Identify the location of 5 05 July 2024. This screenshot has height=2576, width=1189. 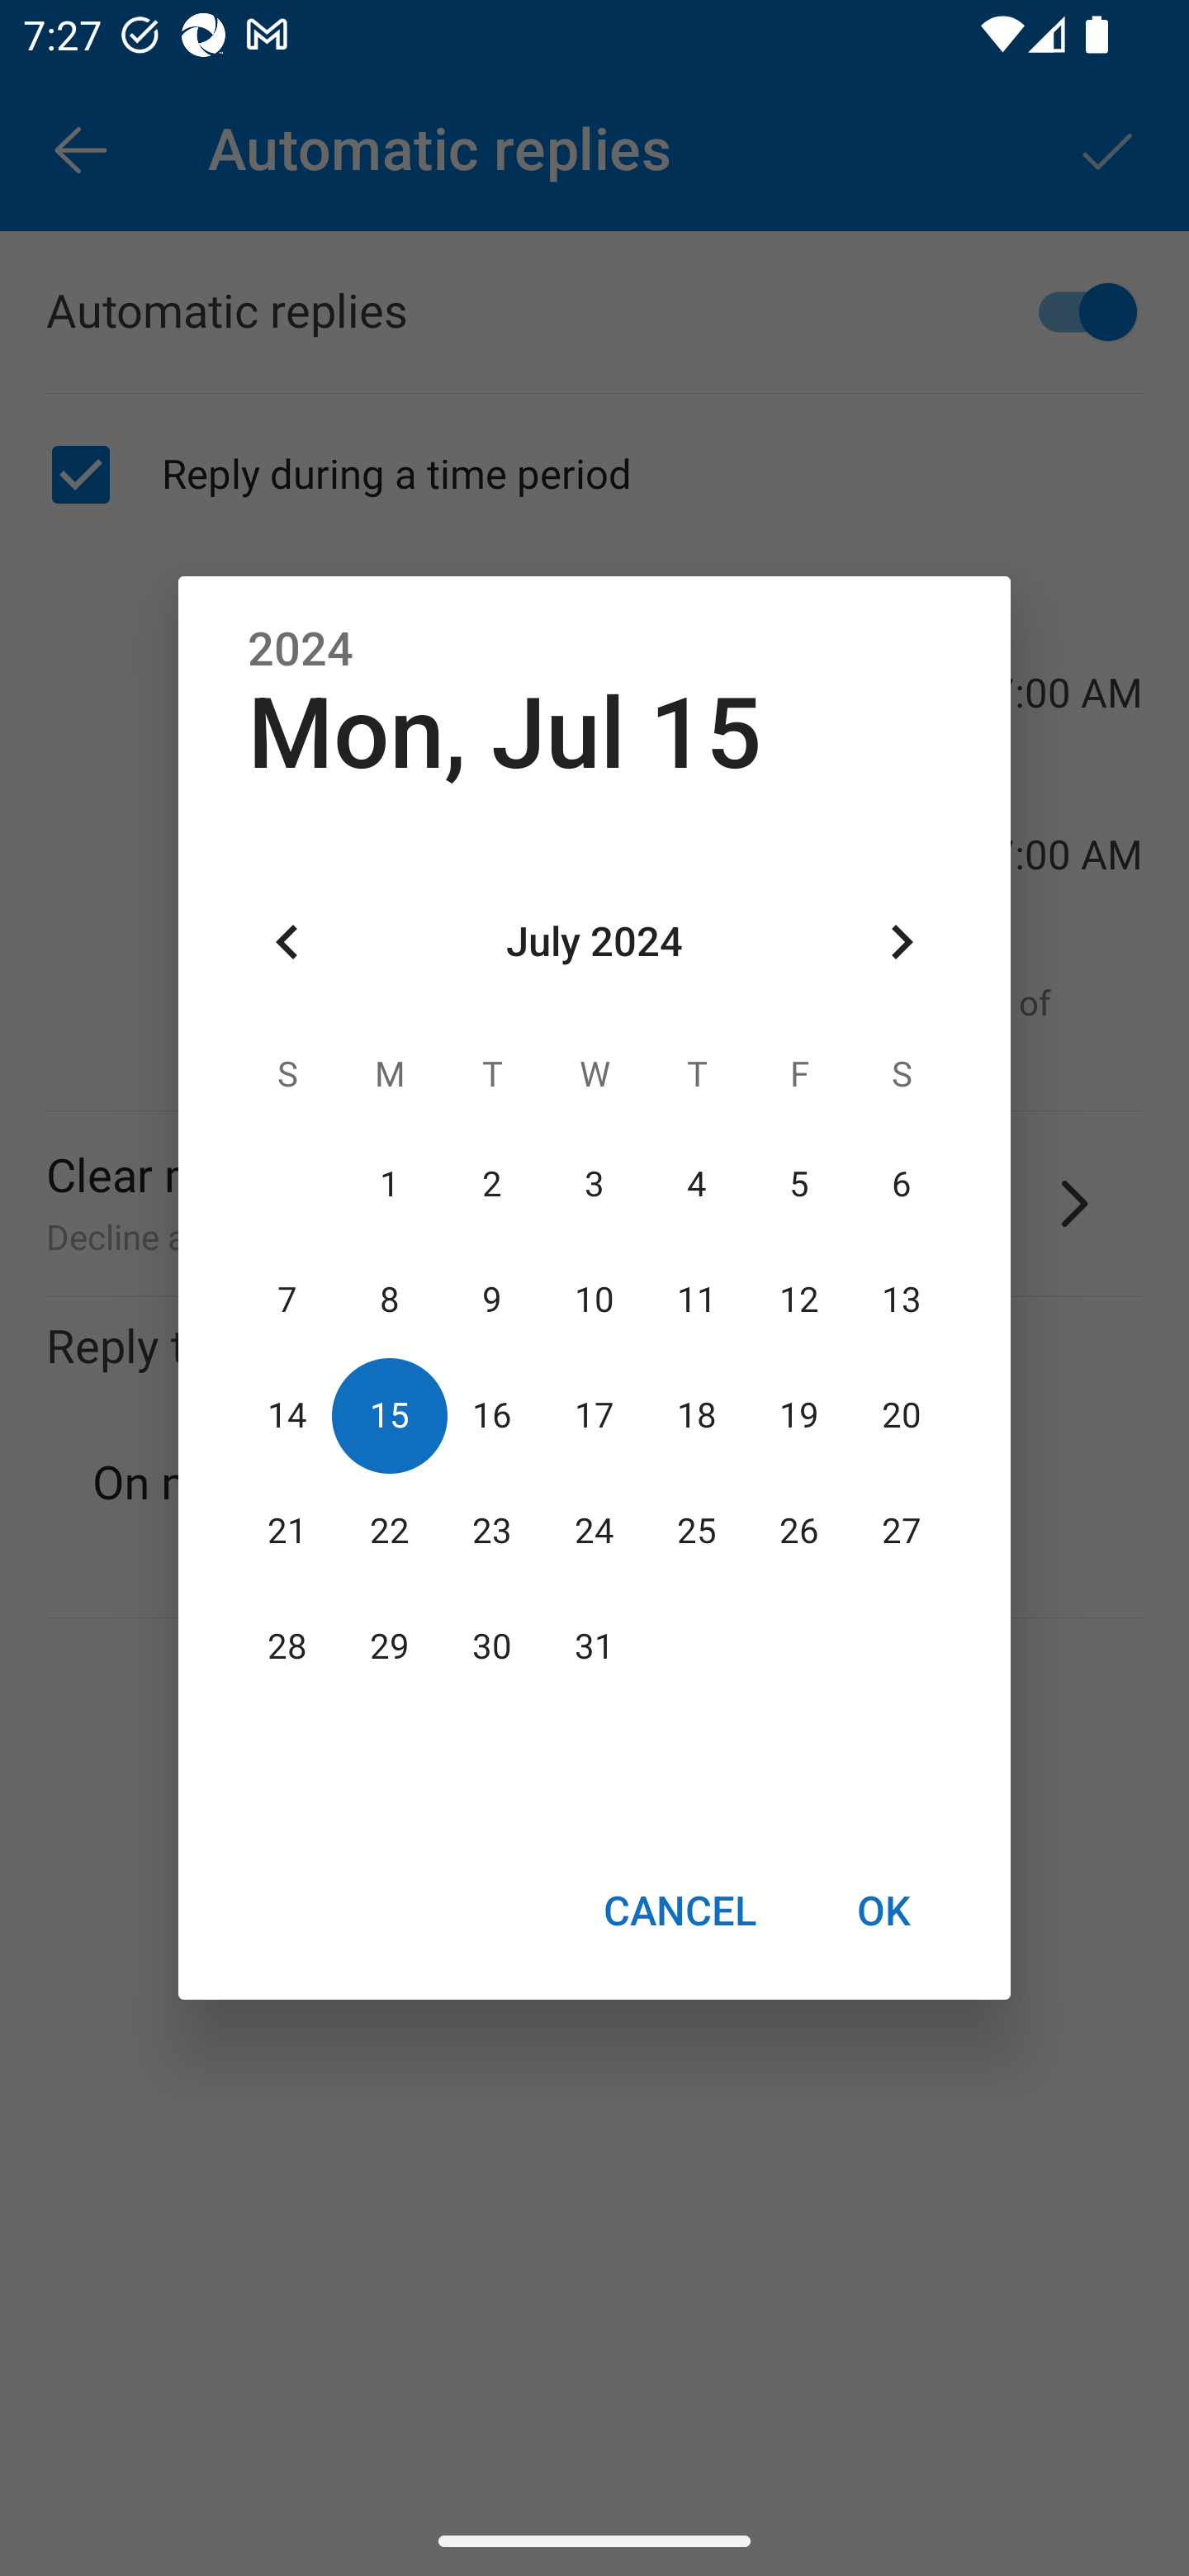
(798, 1184).